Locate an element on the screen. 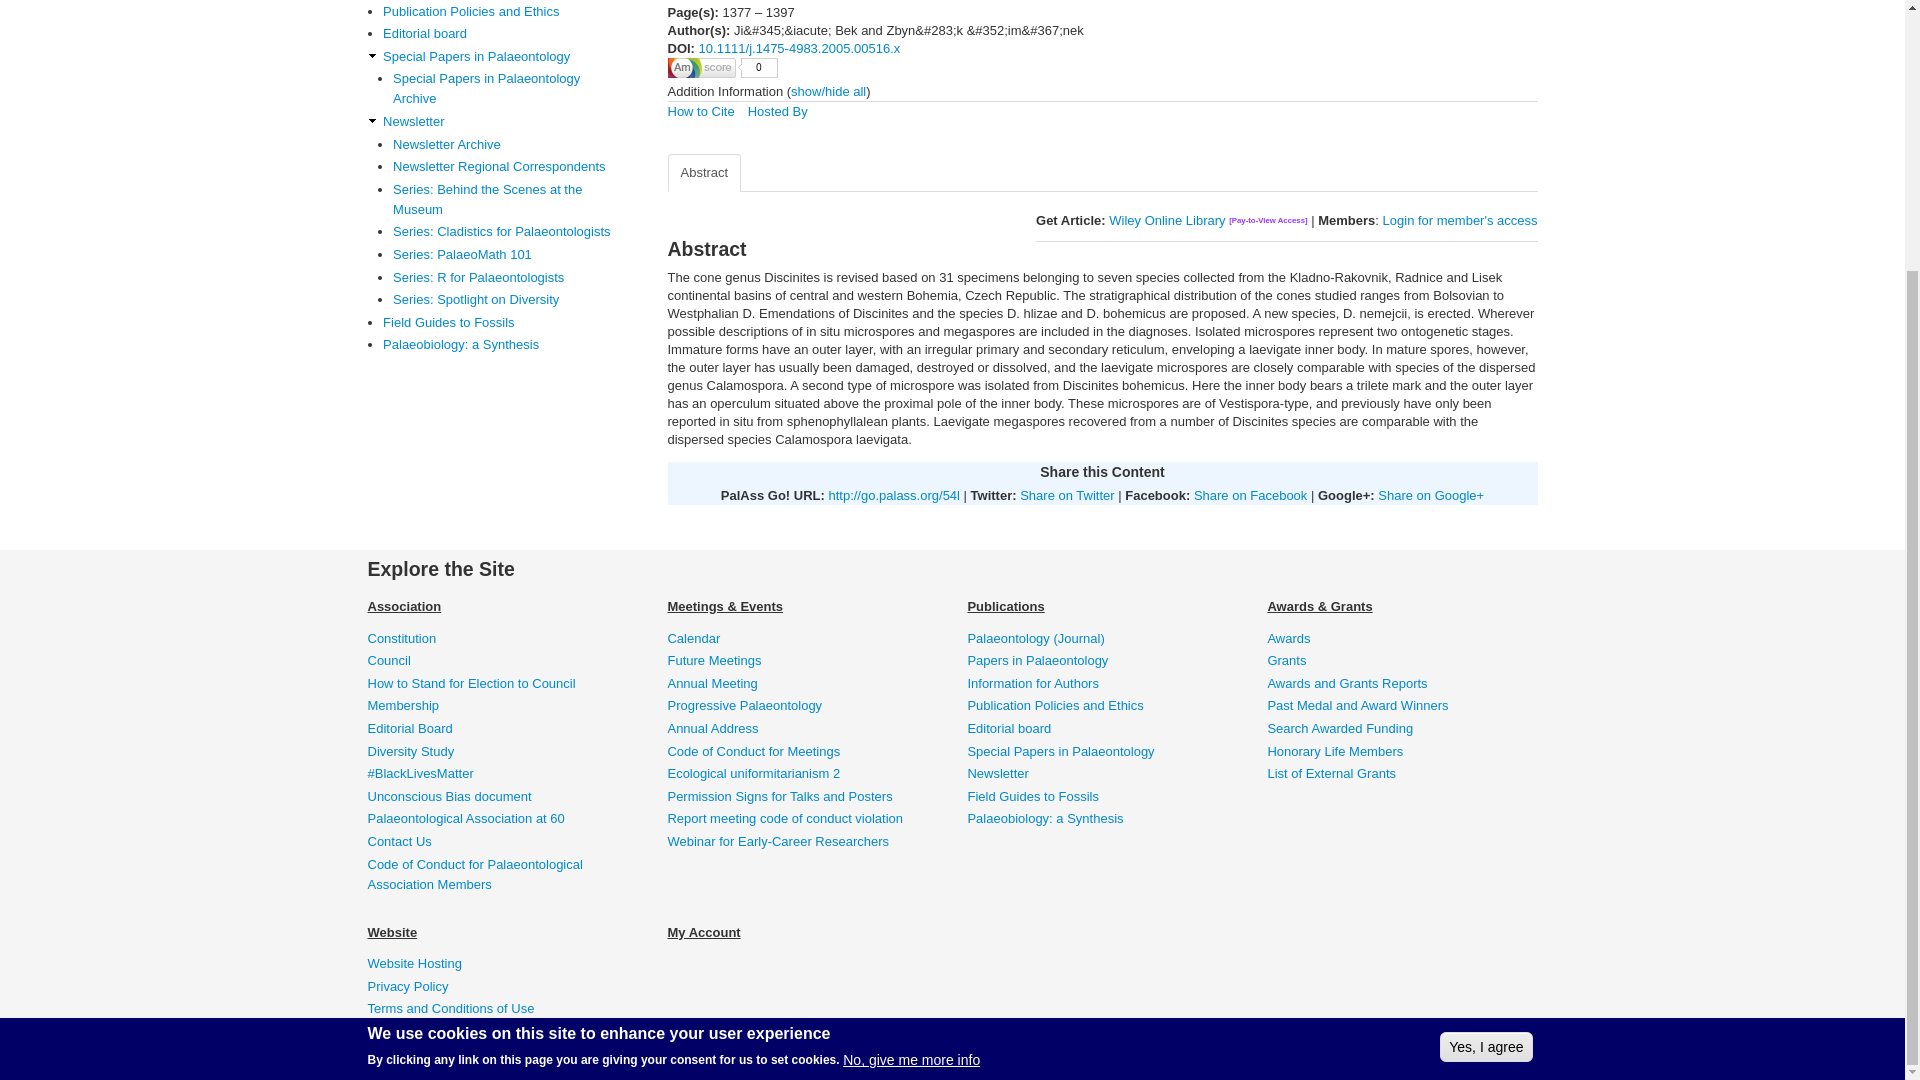  Newsletter Archive is located at coordinates (508, 145).